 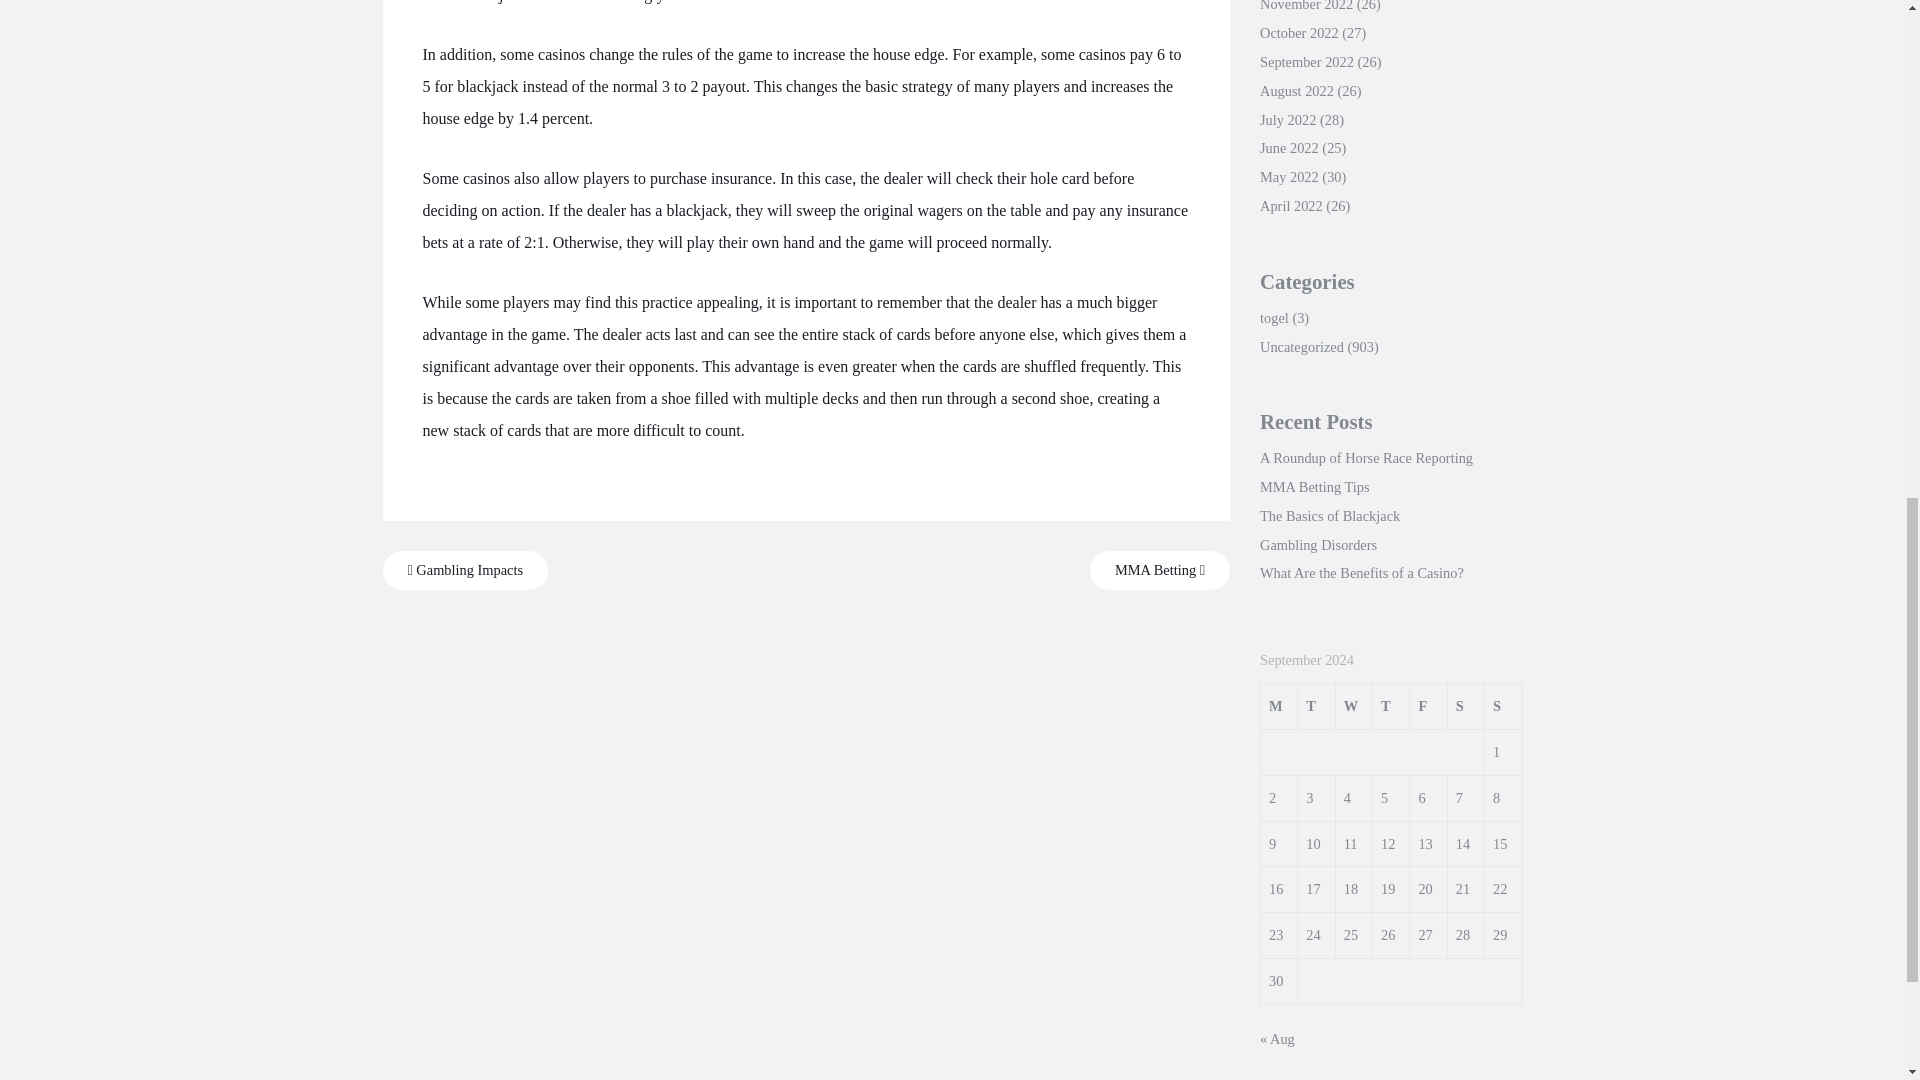 What do you see at coordinates (1287, 120) in the screenshot?
I see `July 2022` at bounding box center [1287, 120].